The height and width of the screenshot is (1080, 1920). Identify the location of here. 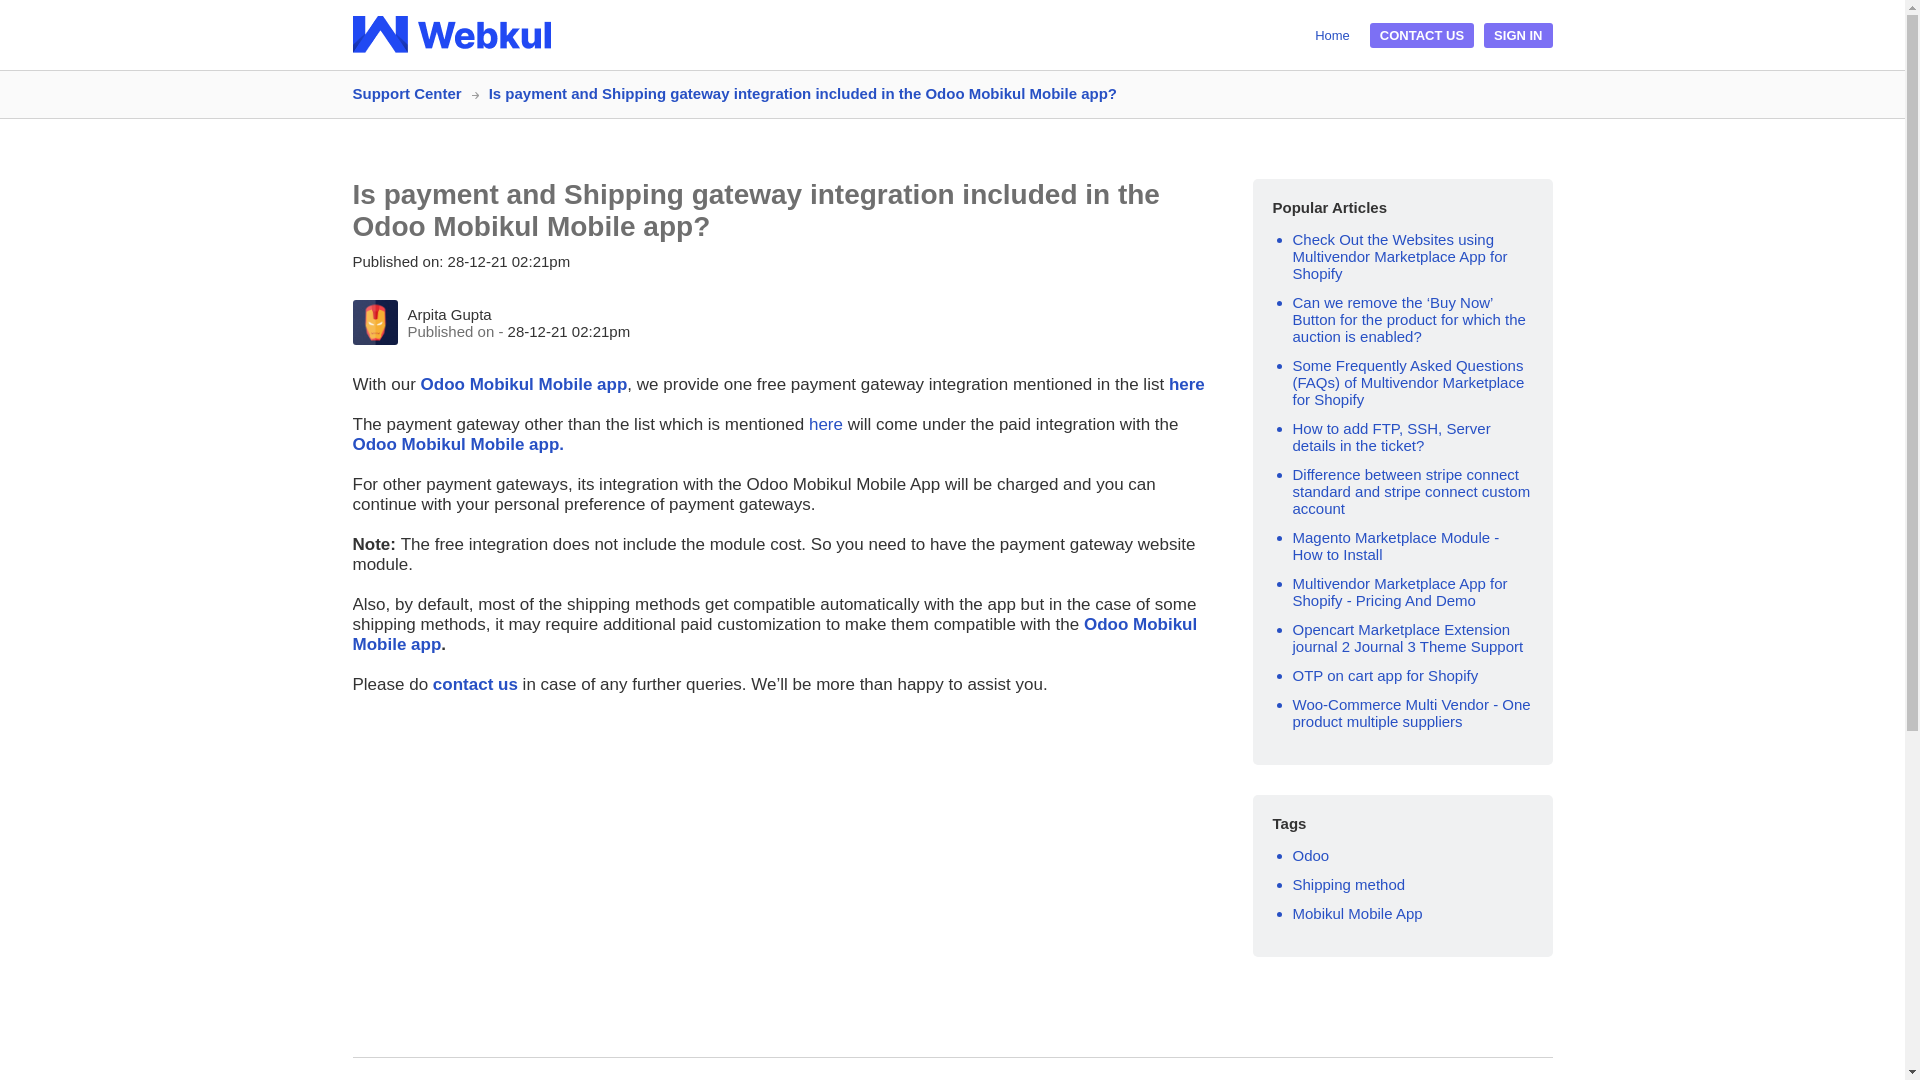
(823, 424).